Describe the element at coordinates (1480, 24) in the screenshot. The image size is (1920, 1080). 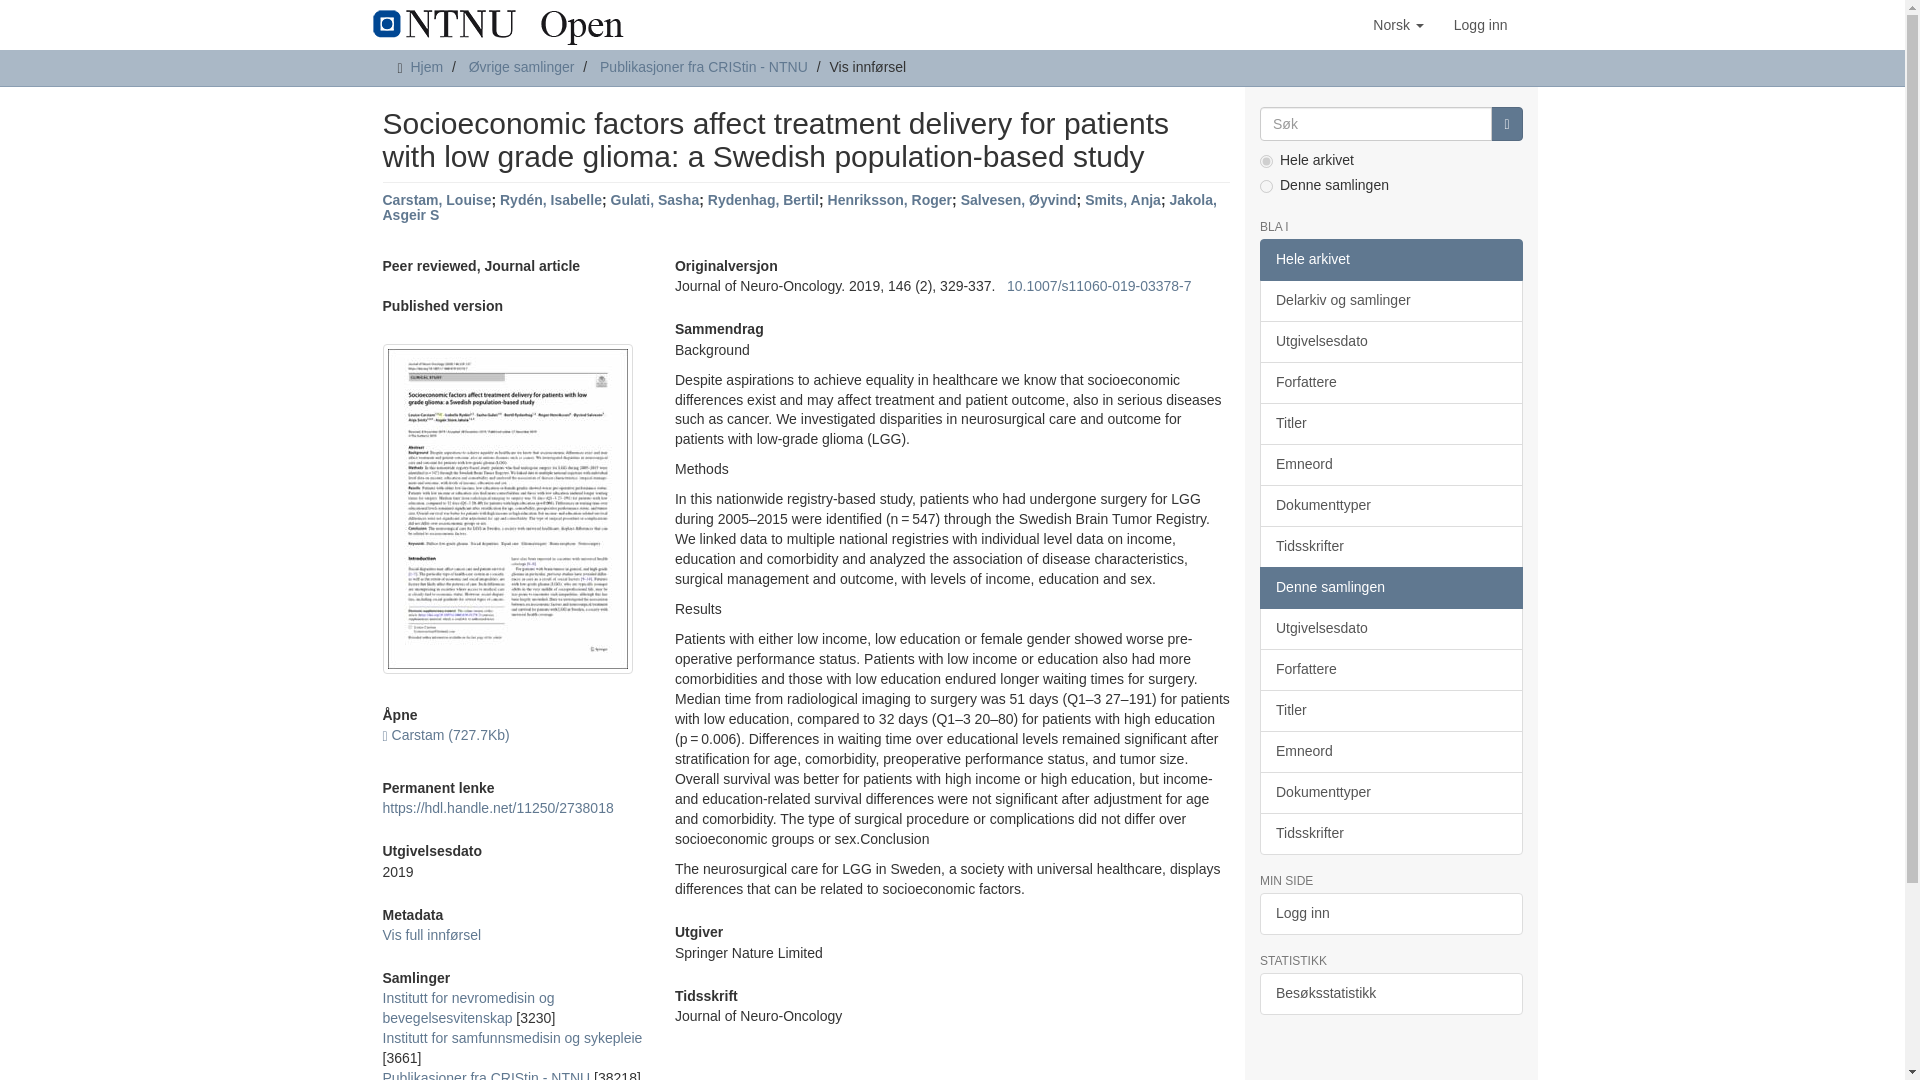
I see `Logg inn` at that location.